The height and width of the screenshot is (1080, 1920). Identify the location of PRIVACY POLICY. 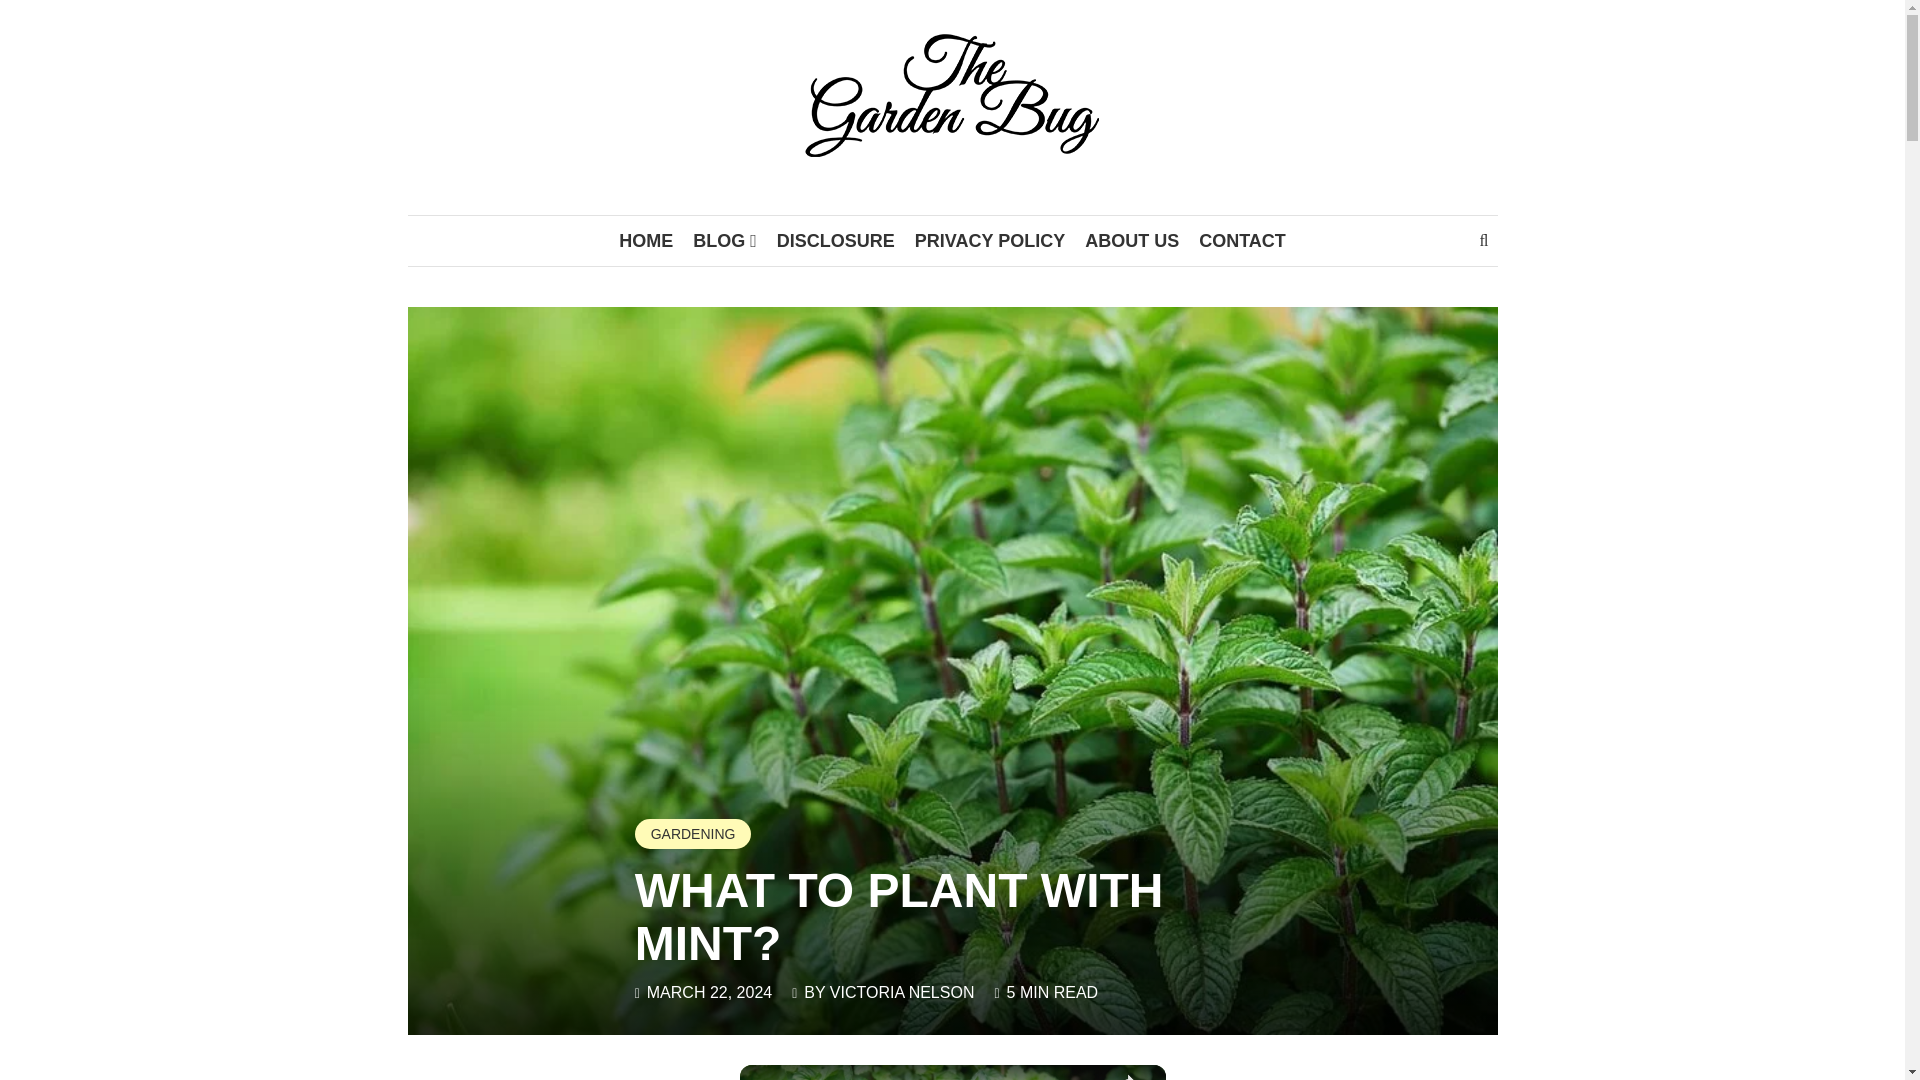
(990, 240).